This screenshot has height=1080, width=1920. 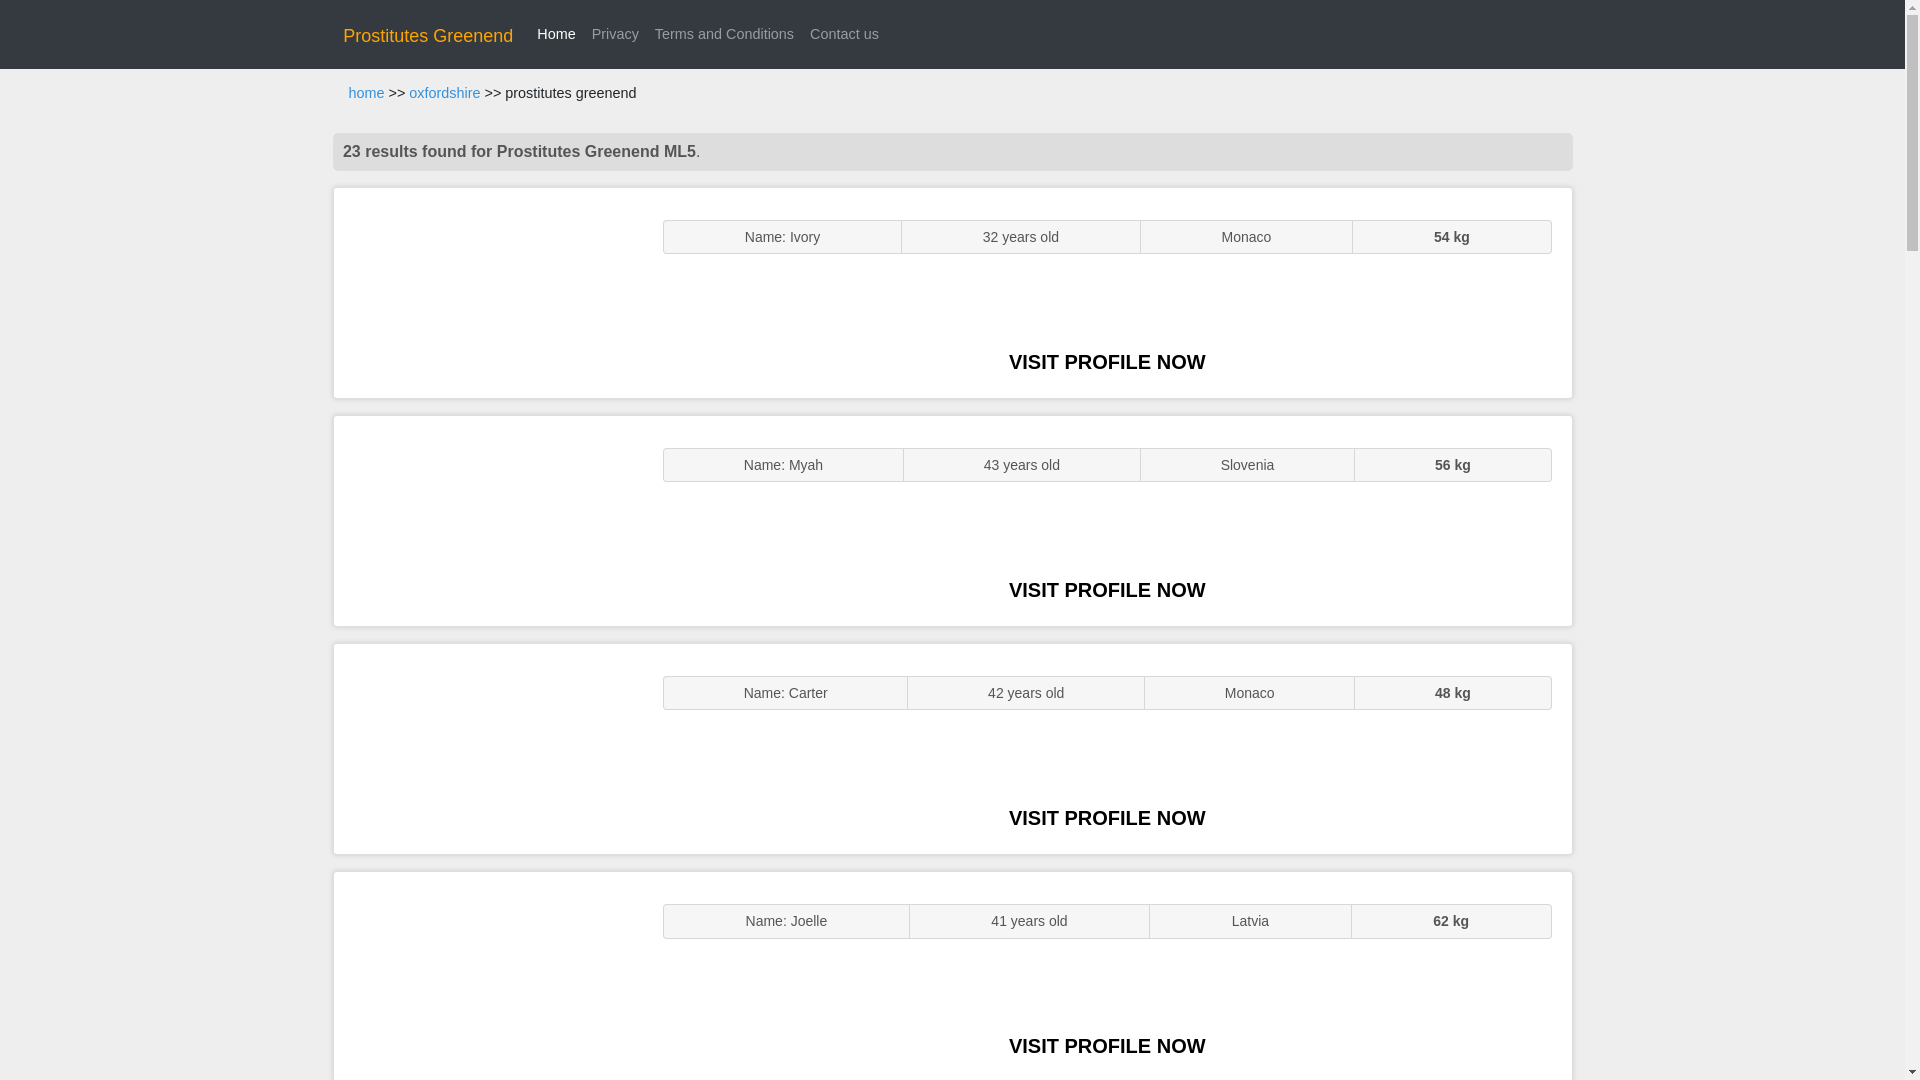 I want to click on VISIT PROFILE NOW, so click(x=1107, y=818).